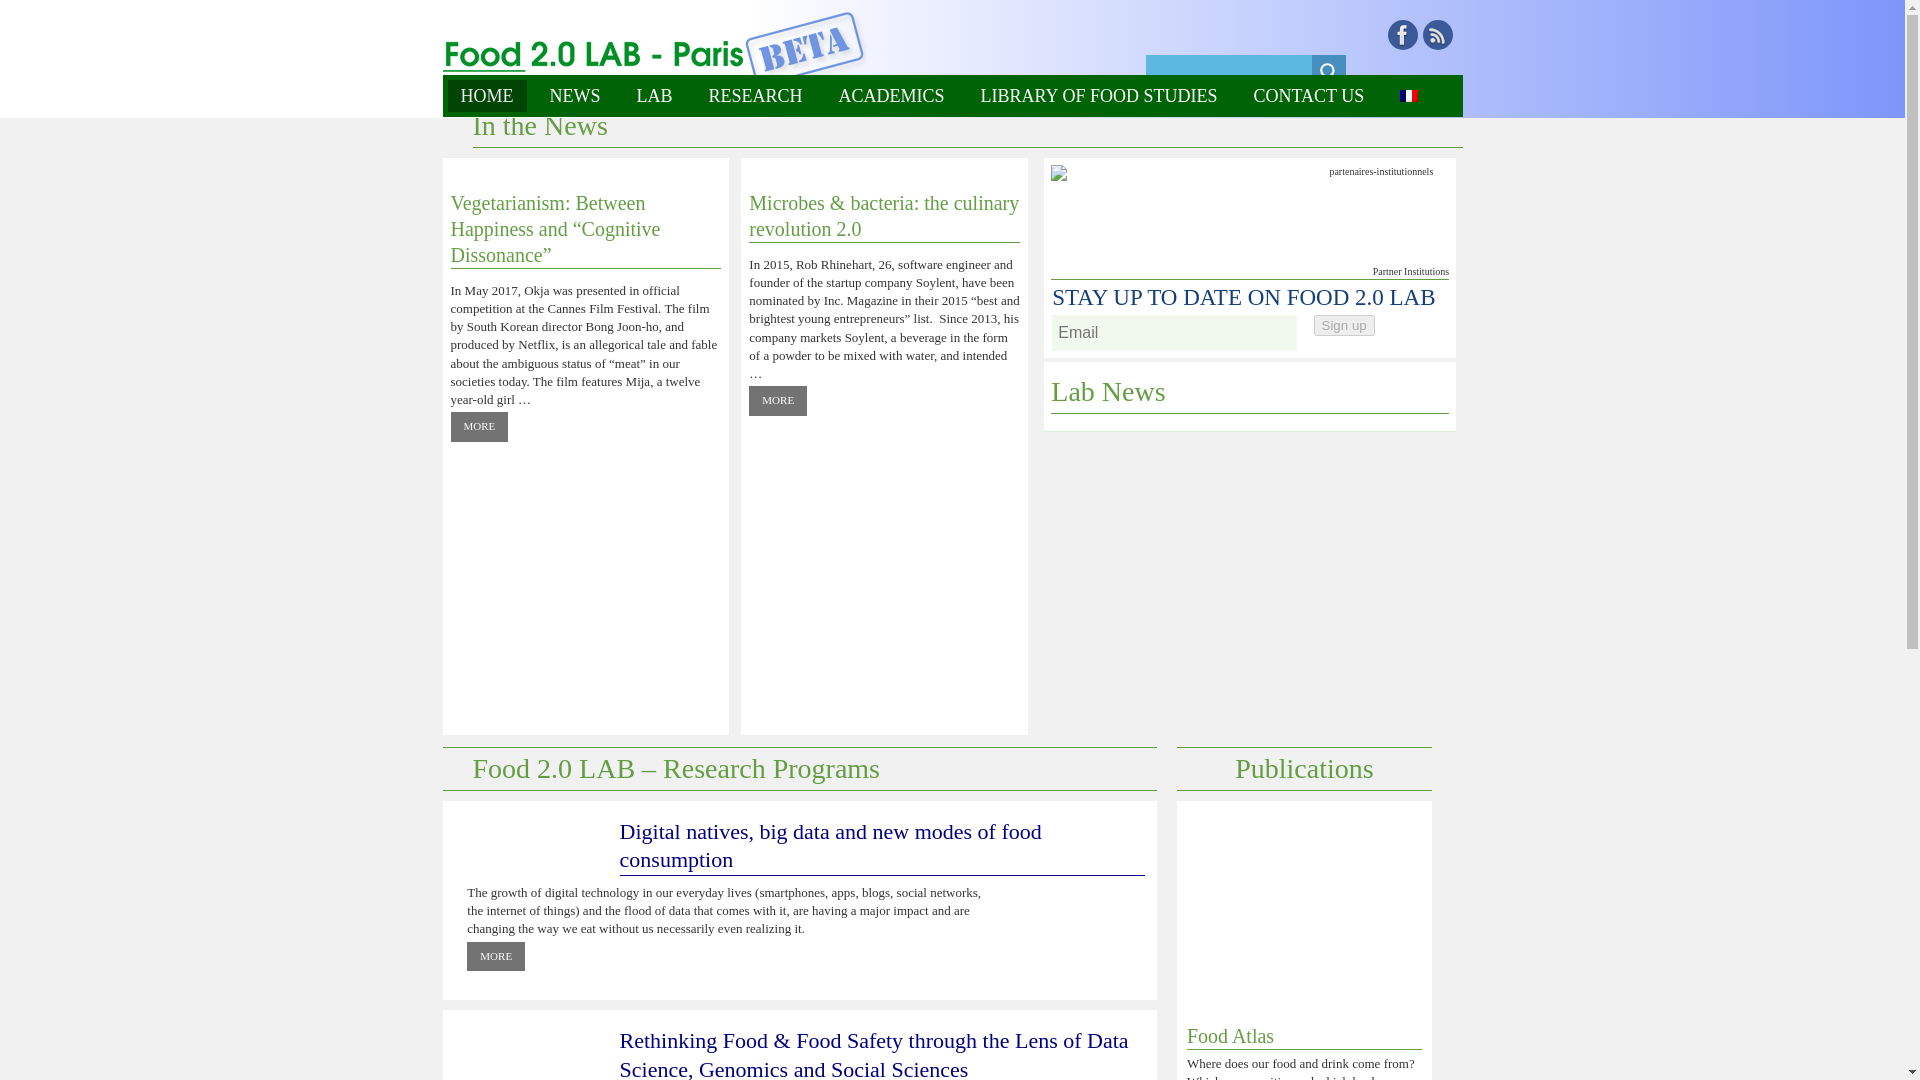 This screenshot has height=1080, width=1920. Describe the element at coordinates (1308, 96) in the screenshot. I see `CONTACT US` at that location.